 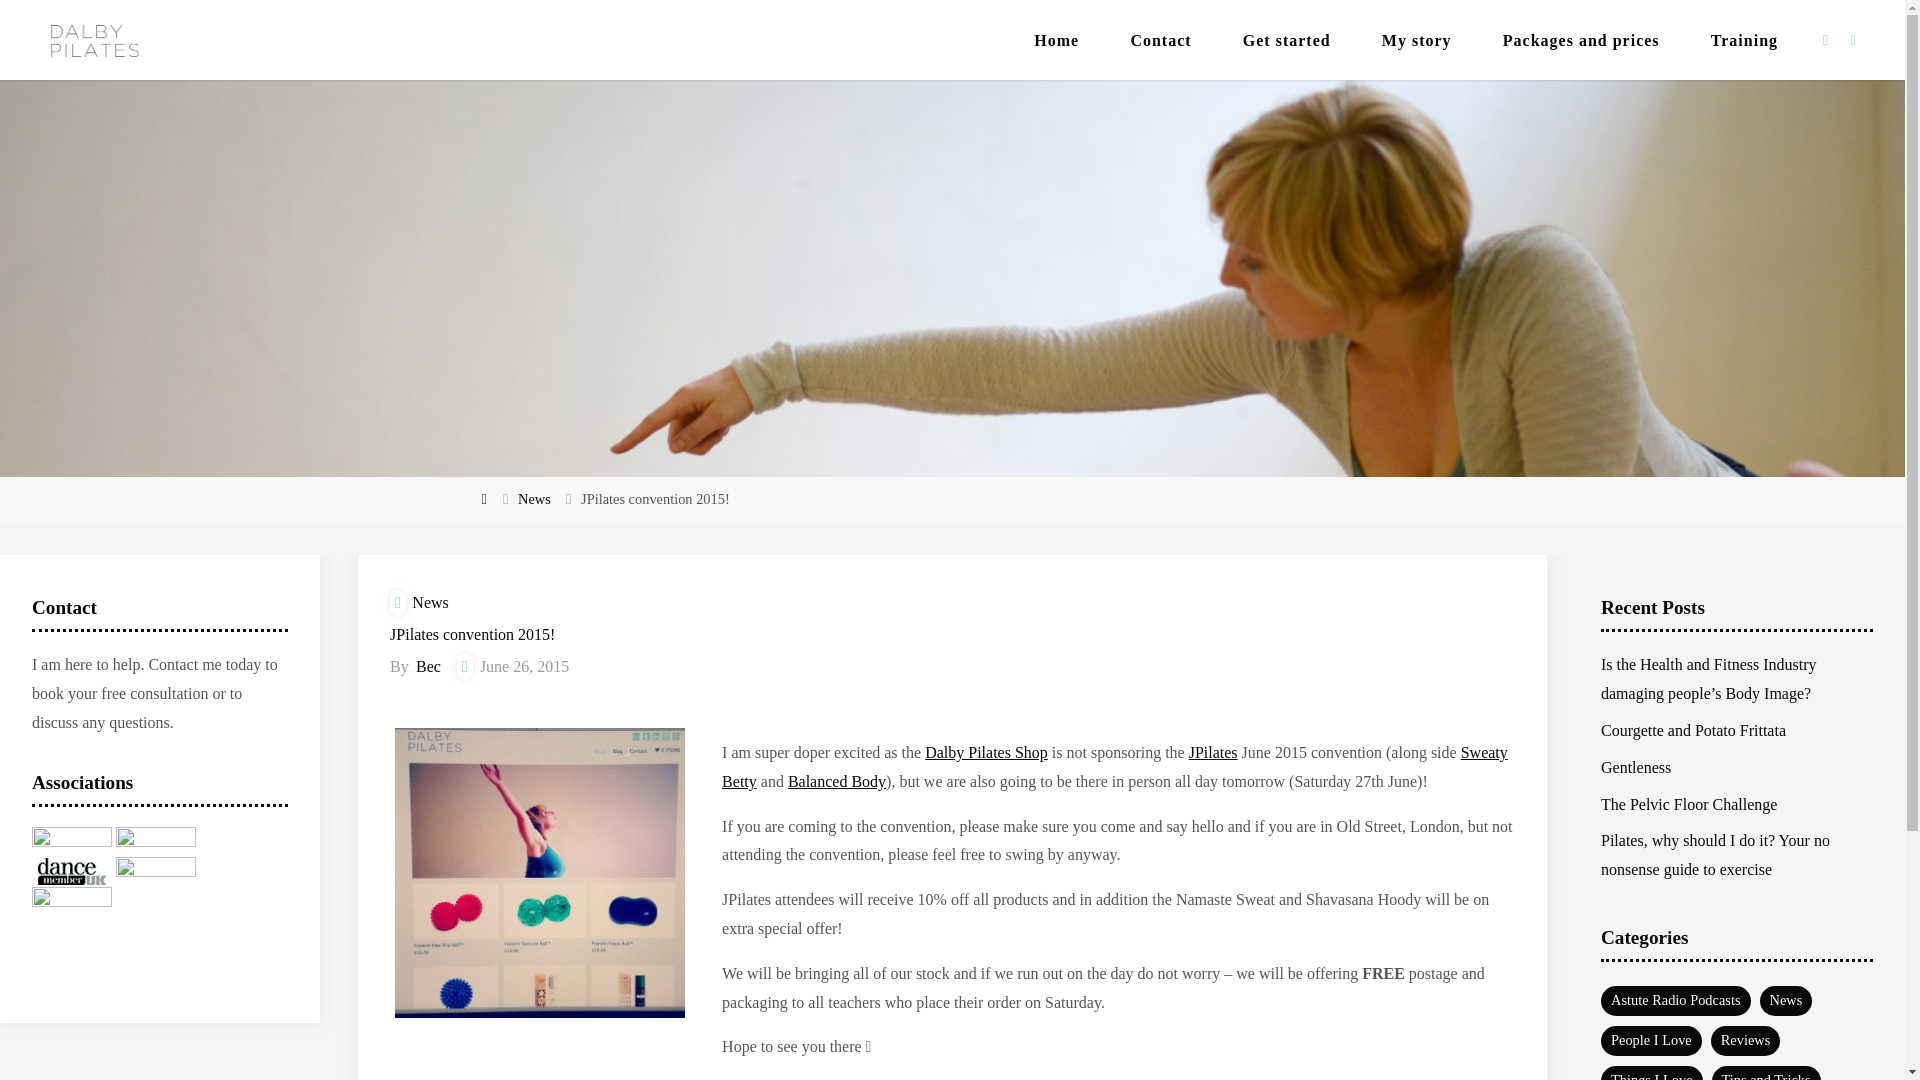 What do you see at coordinates (1114, 766) in the screenshot?
I see `Sweaty Betty` at bounding box center [1114, 766].